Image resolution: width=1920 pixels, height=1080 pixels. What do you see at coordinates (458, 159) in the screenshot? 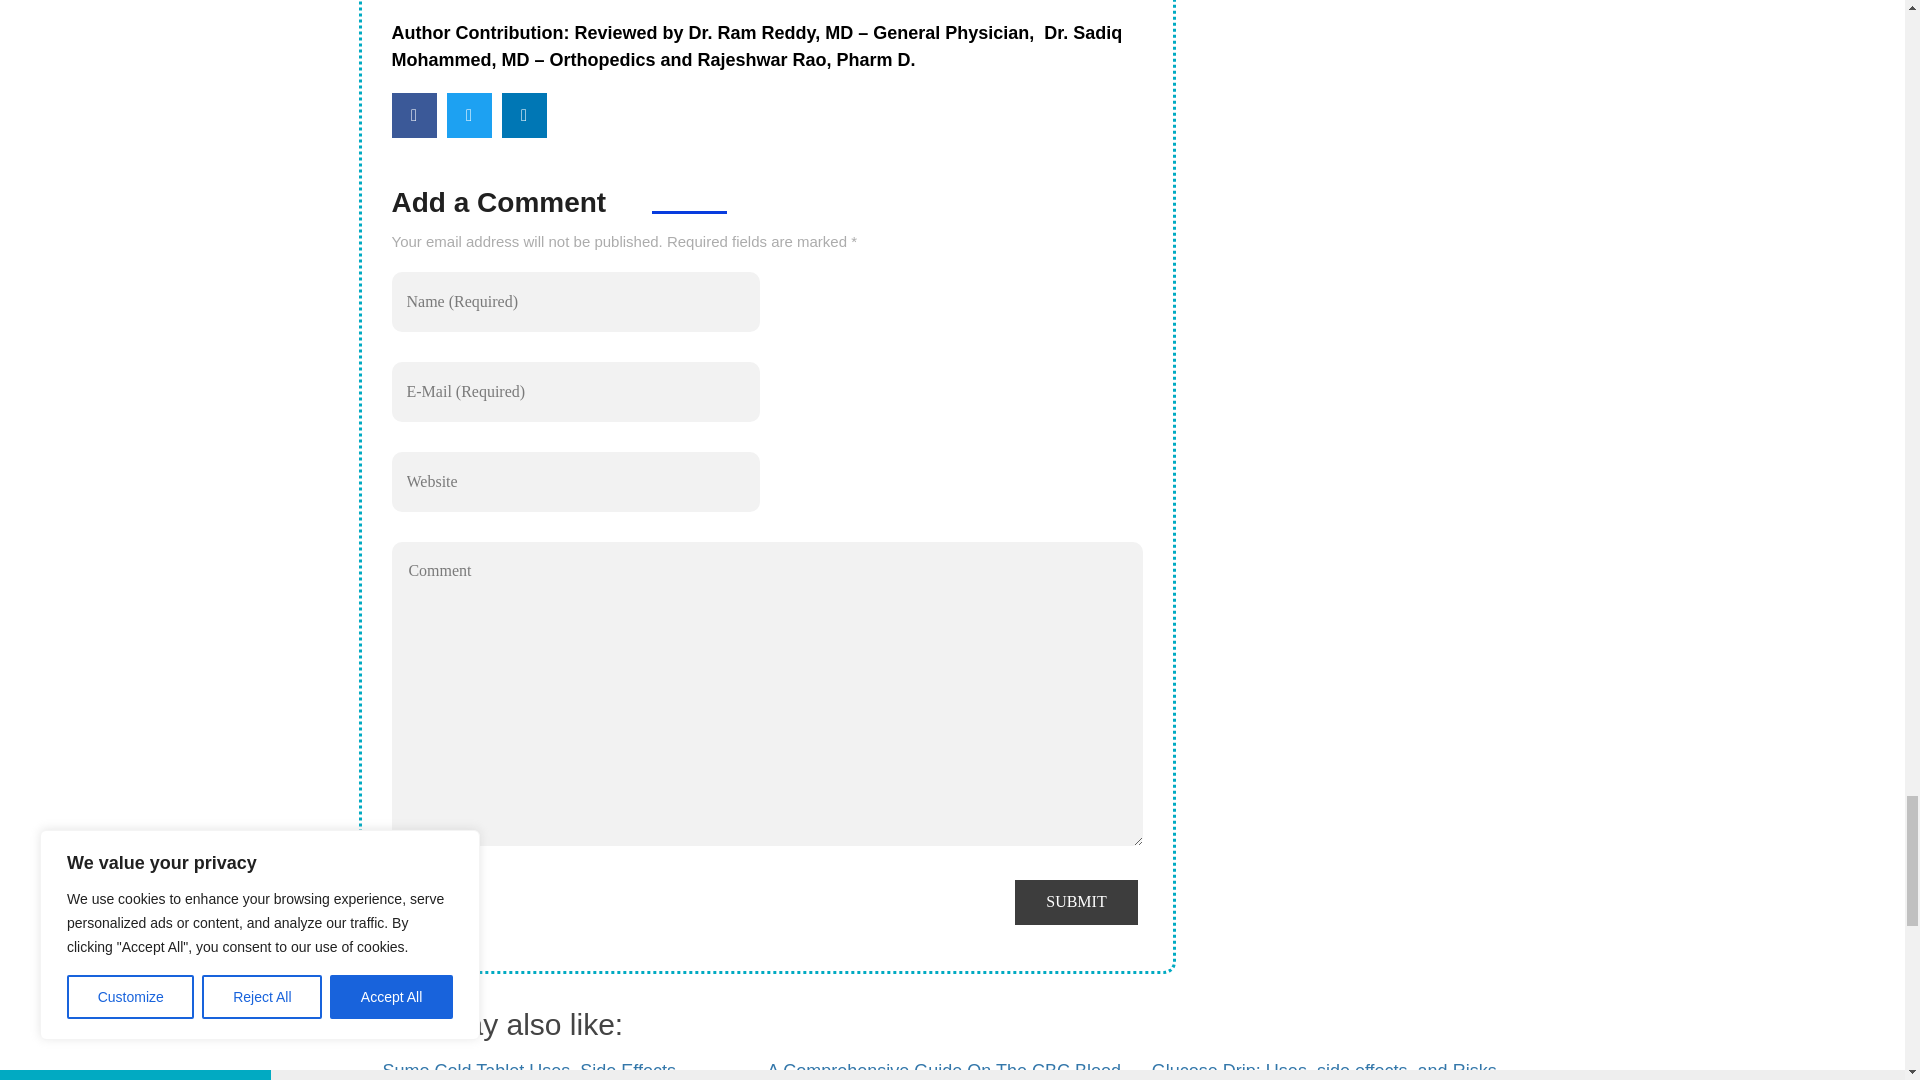
I see `Older posts` at bounding box center [458, 159].